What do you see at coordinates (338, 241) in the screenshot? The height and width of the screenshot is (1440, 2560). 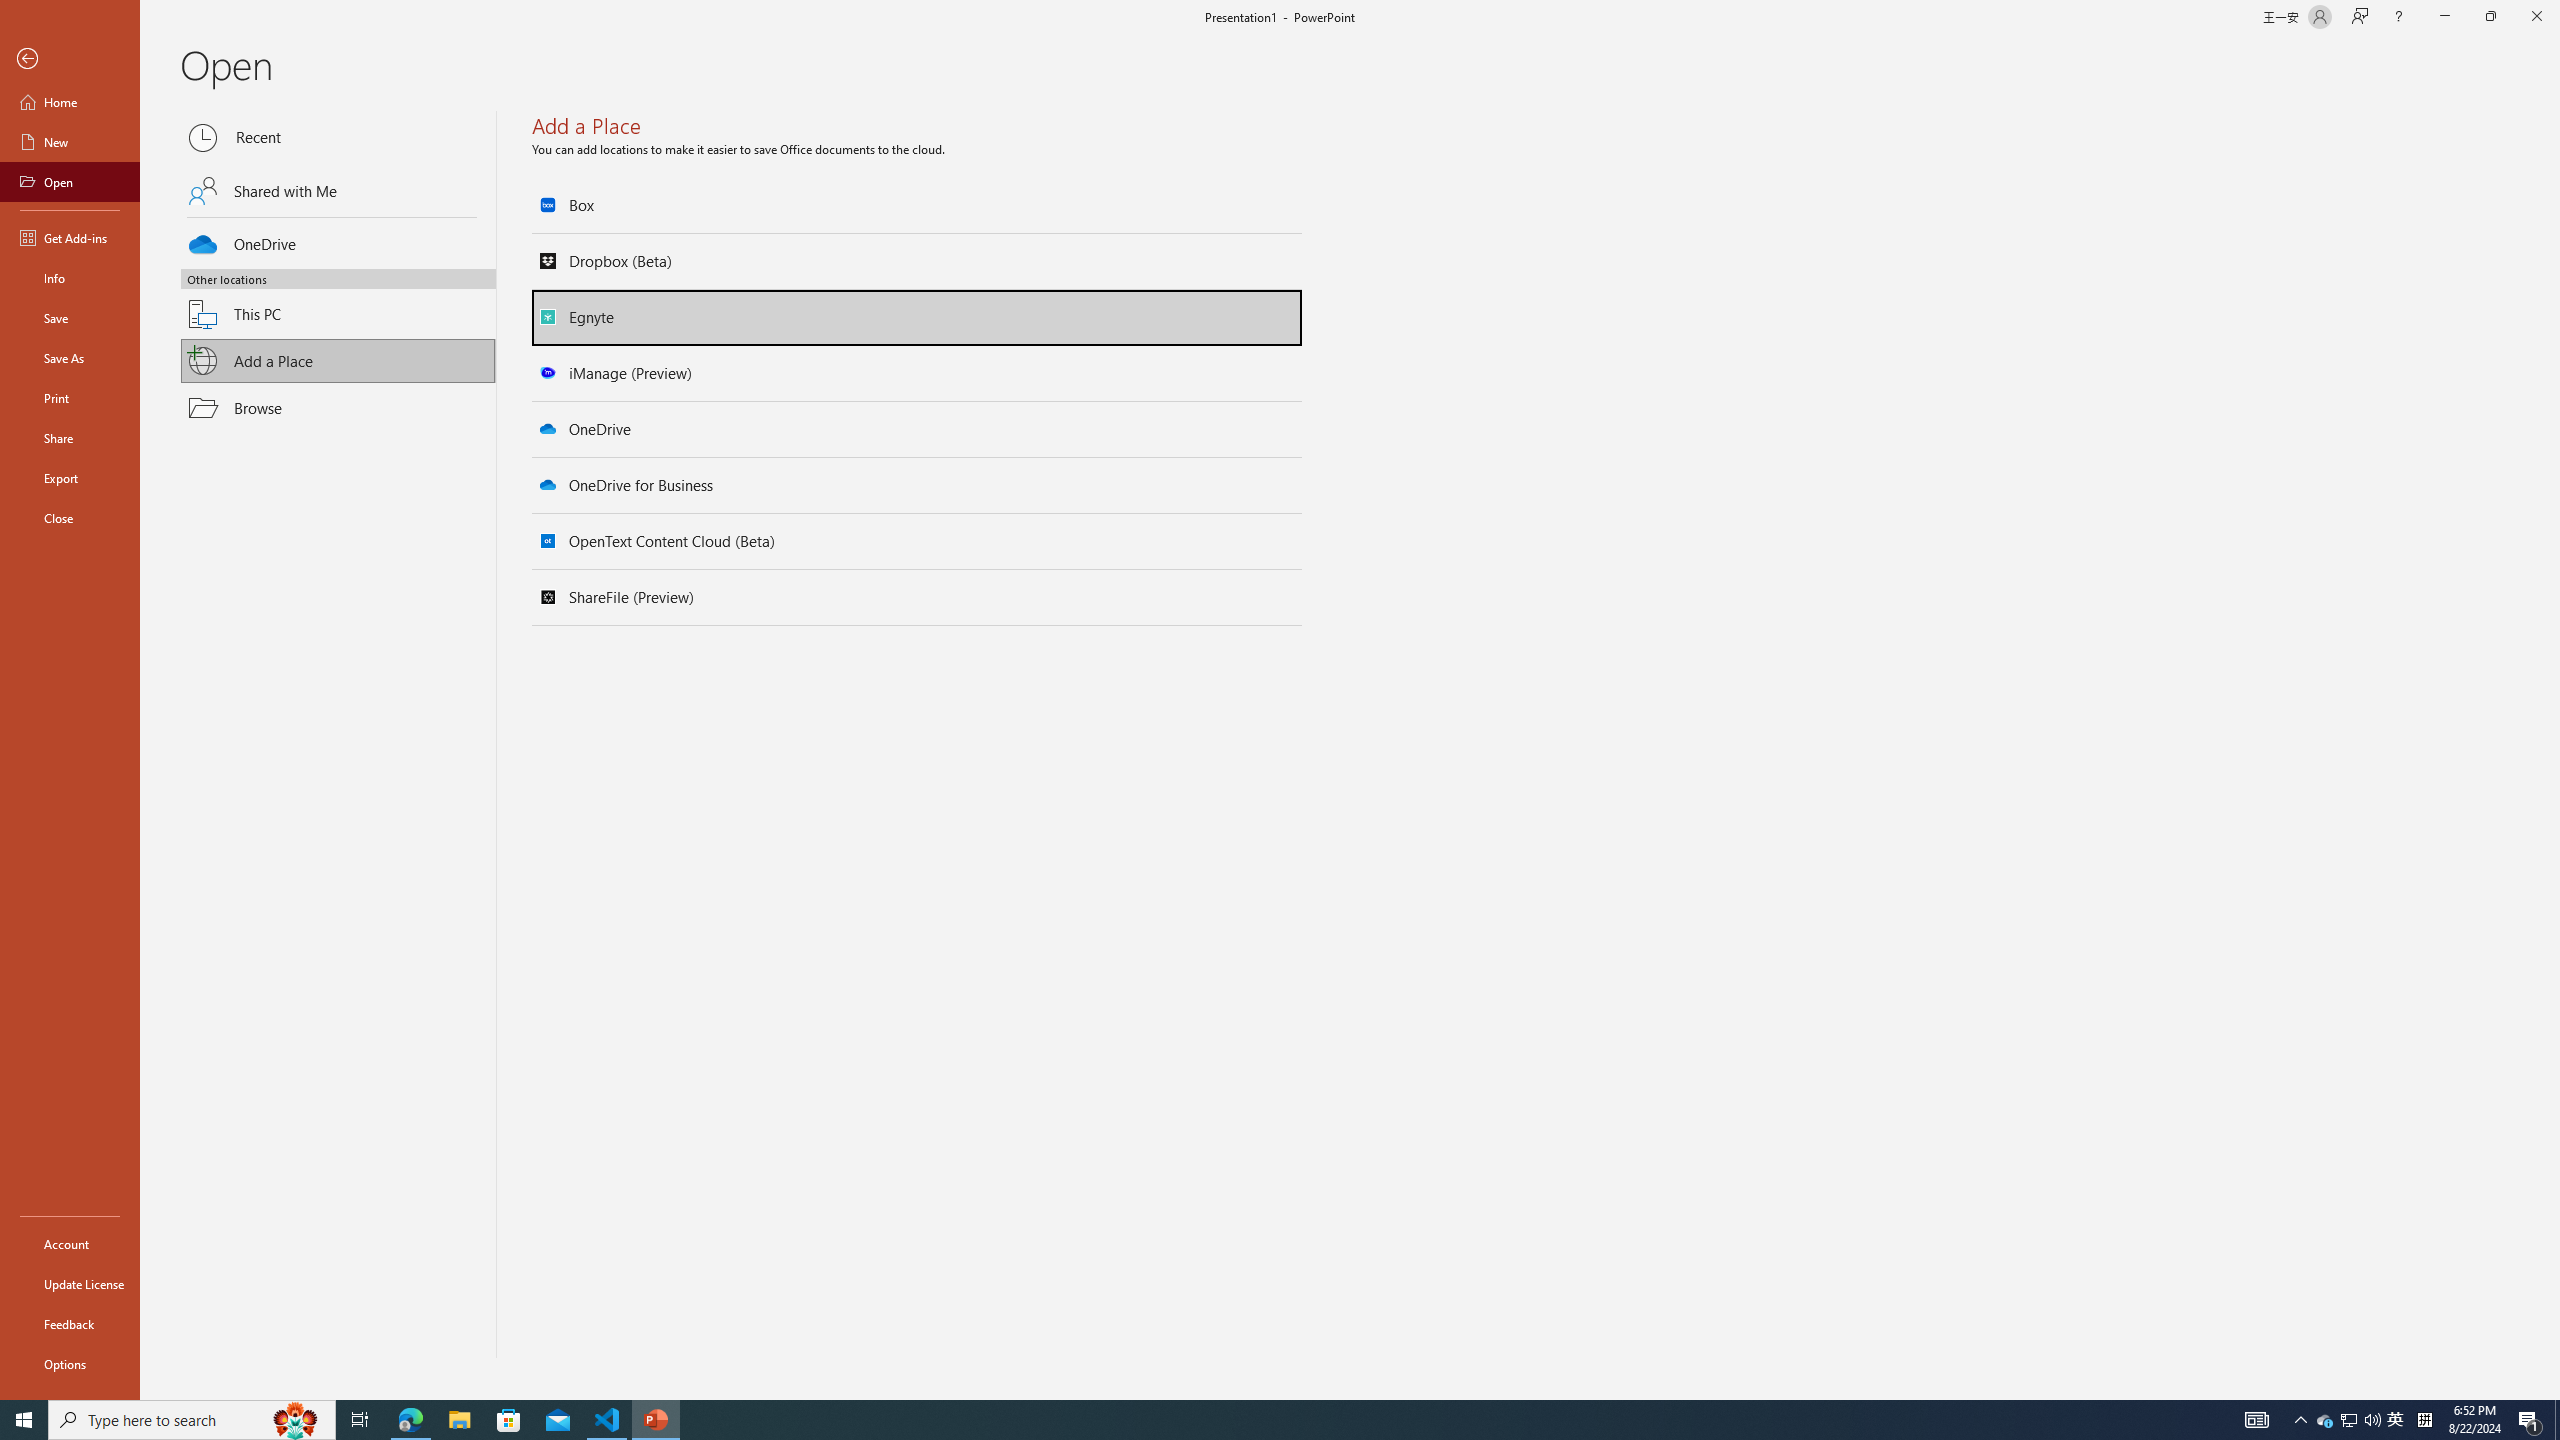 I see `OneDrive` at bounding box center [338, 241].